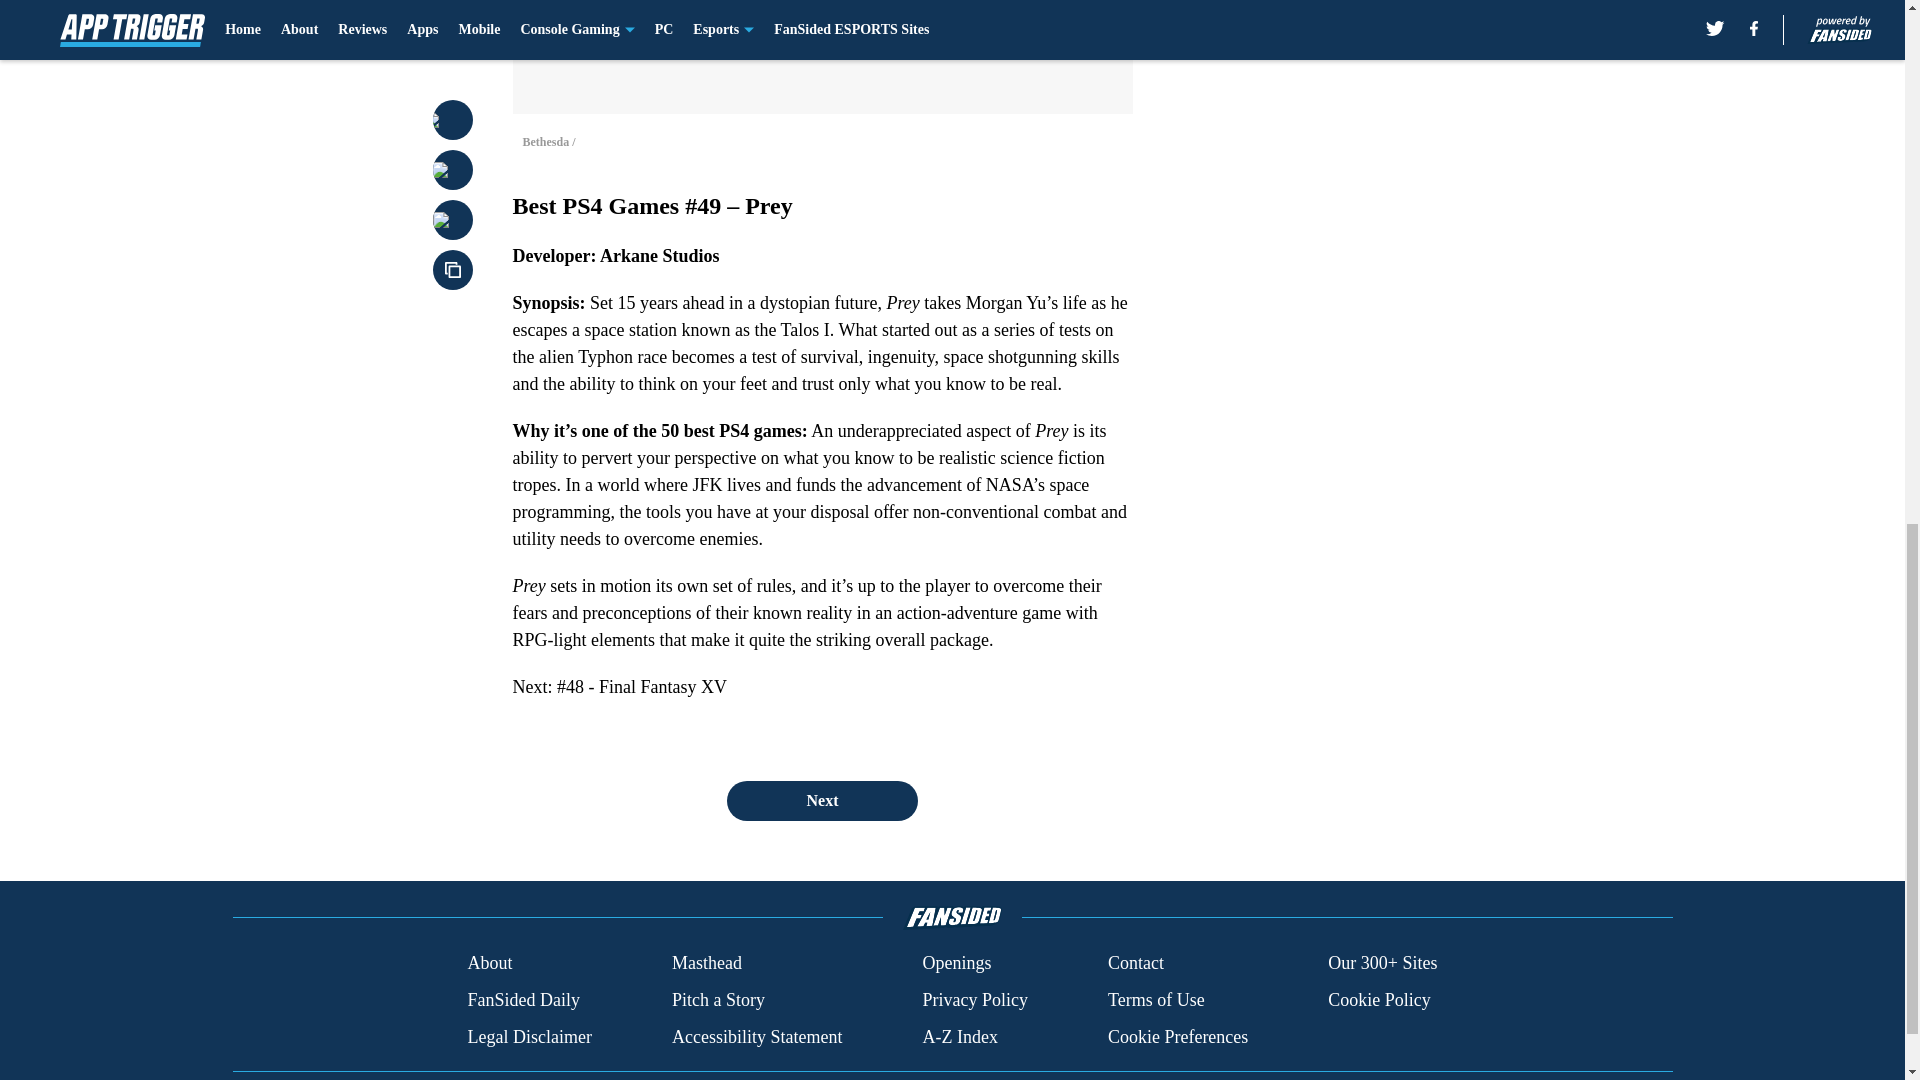  Describe the element at coordinates (956, 964) in the screenshot. I see `Openings` at that location.